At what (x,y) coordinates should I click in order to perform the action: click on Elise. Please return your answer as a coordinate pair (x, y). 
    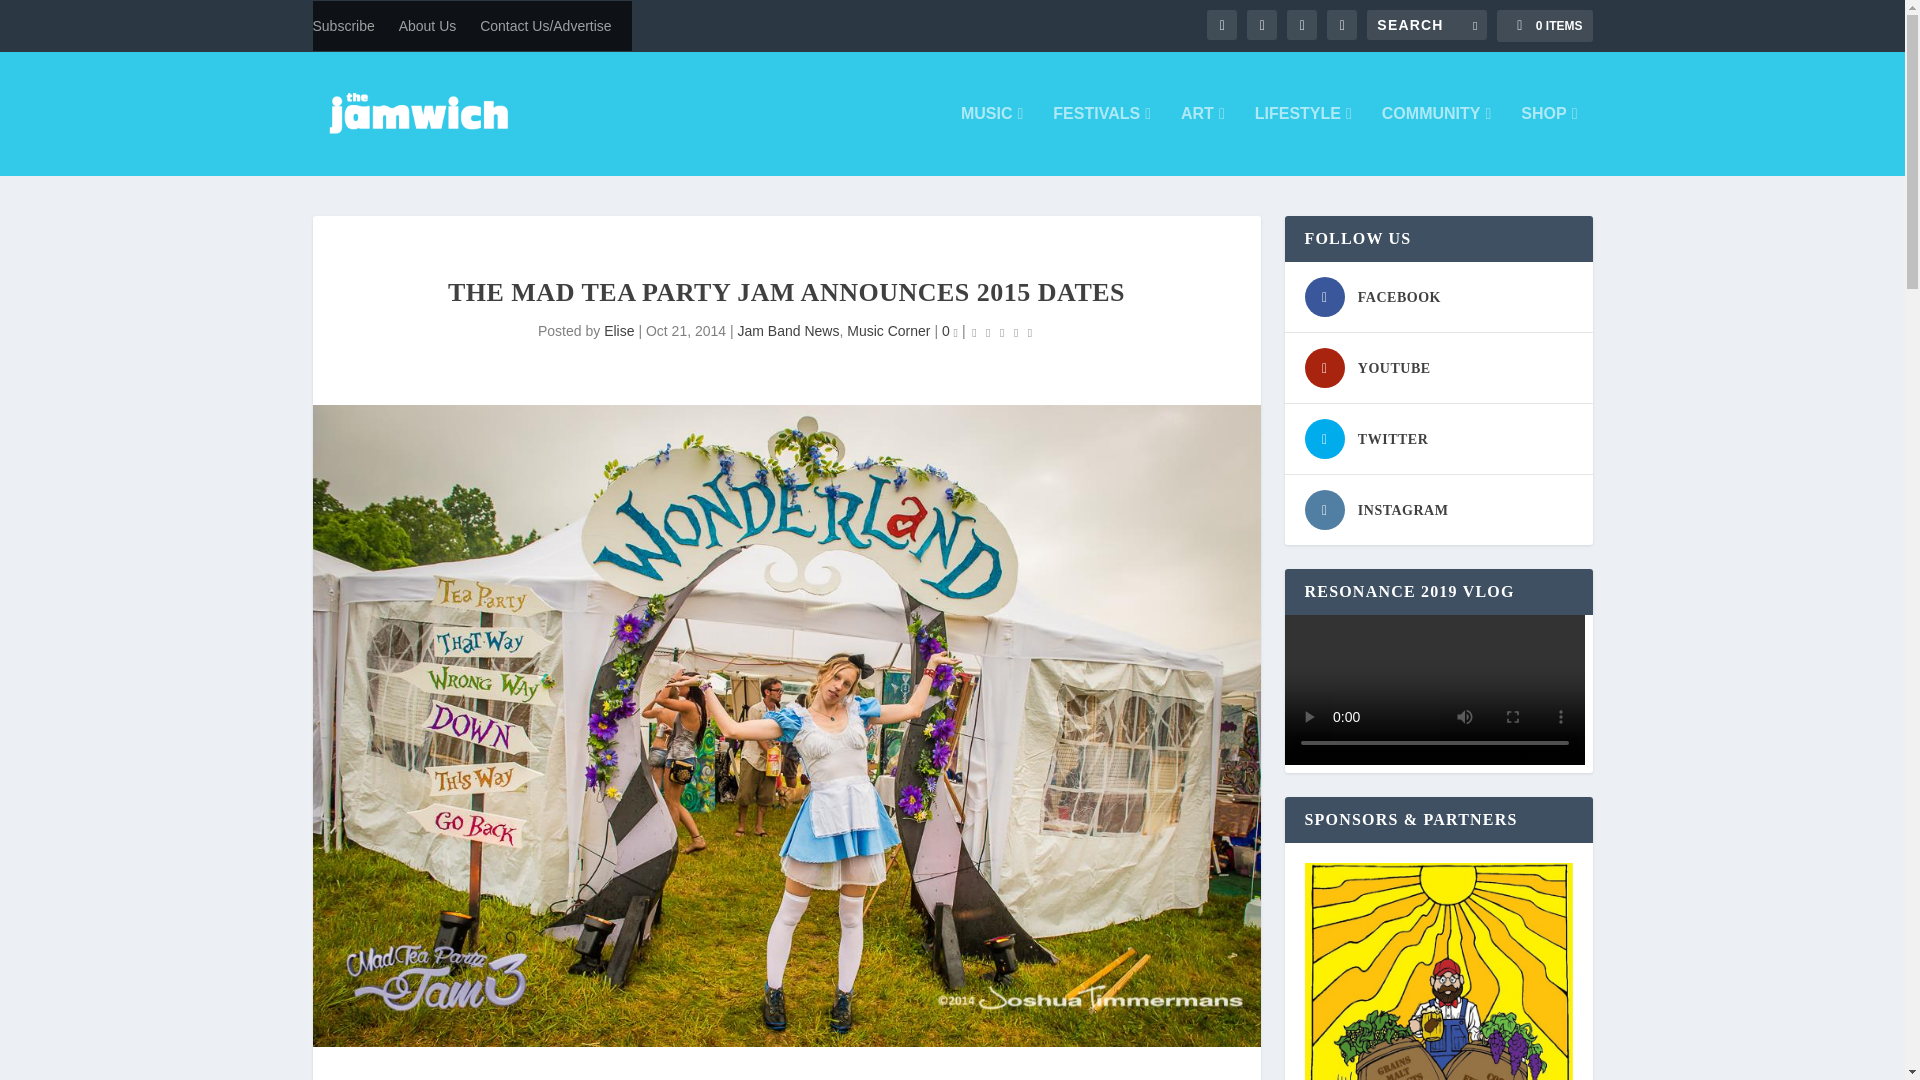
    Looking at the image, I should click on (618, 330).